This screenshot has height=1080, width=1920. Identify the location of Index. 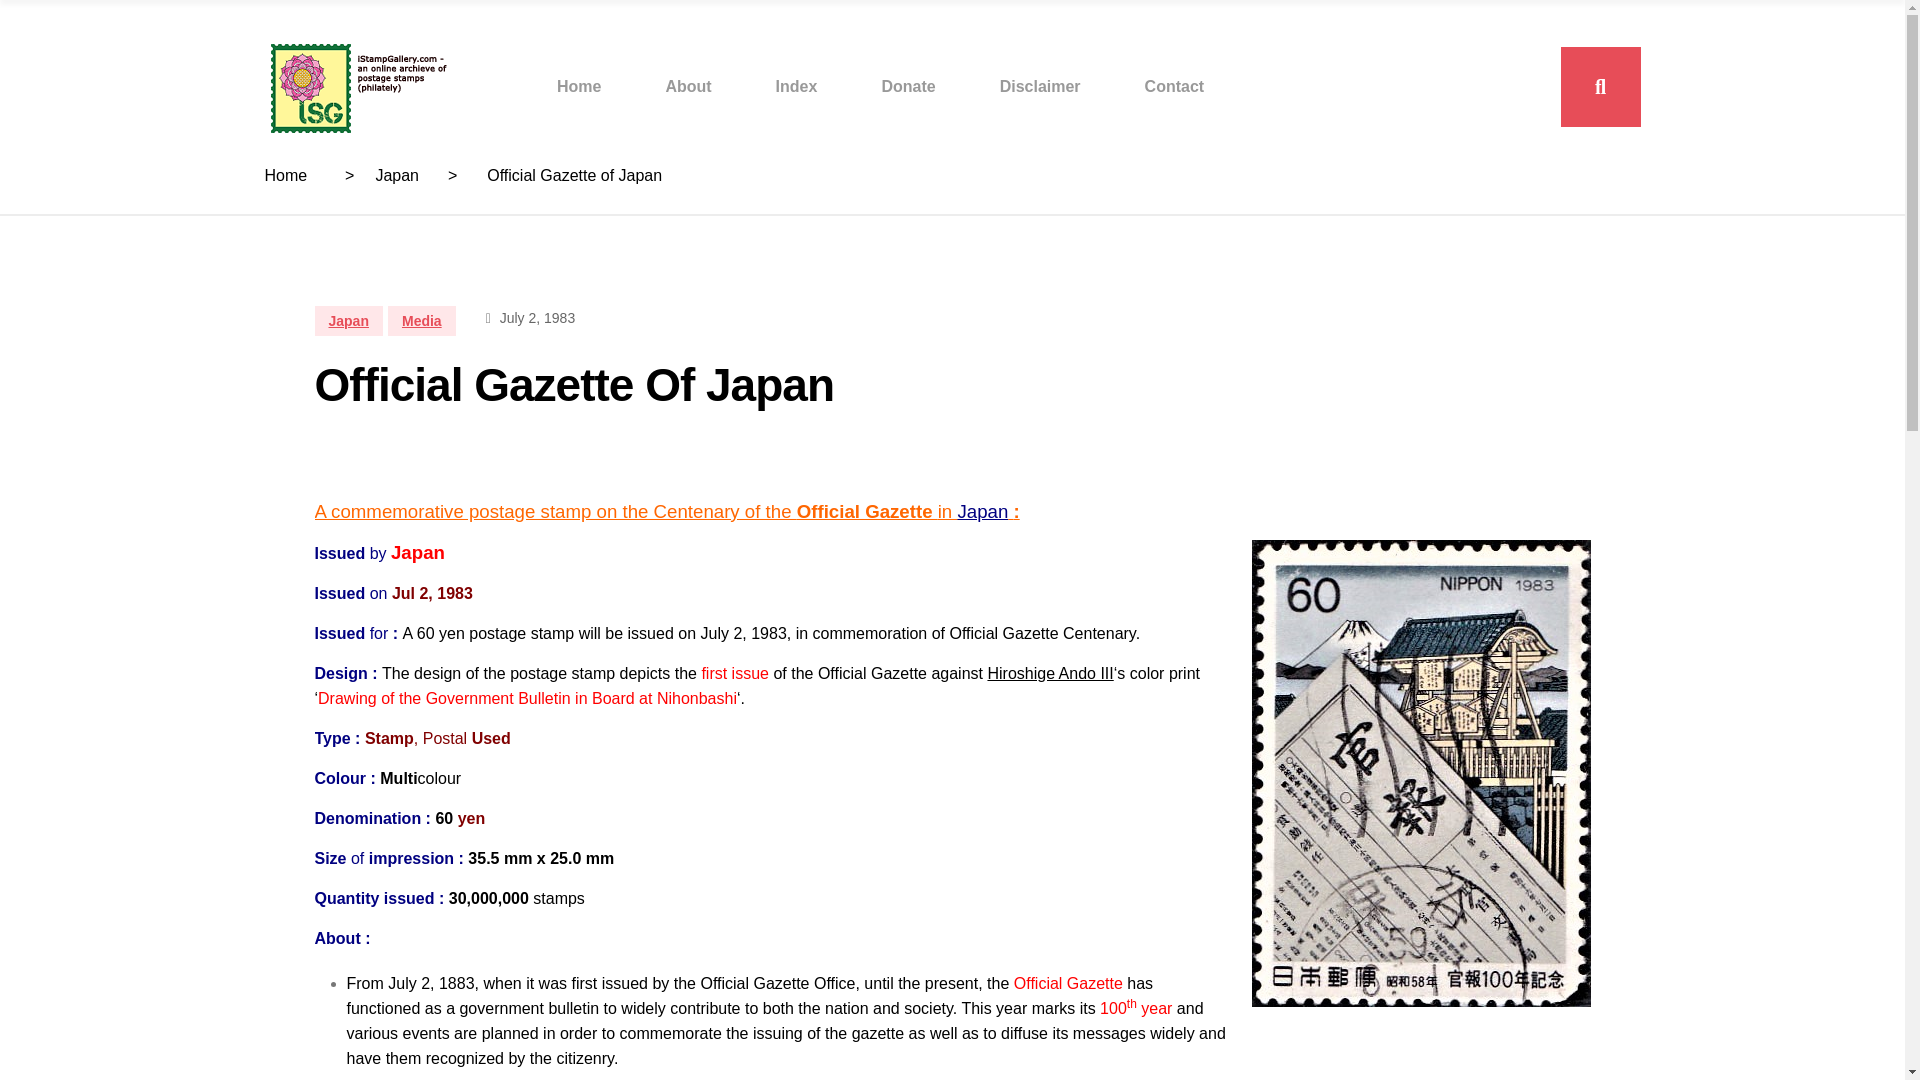
(796, 86).